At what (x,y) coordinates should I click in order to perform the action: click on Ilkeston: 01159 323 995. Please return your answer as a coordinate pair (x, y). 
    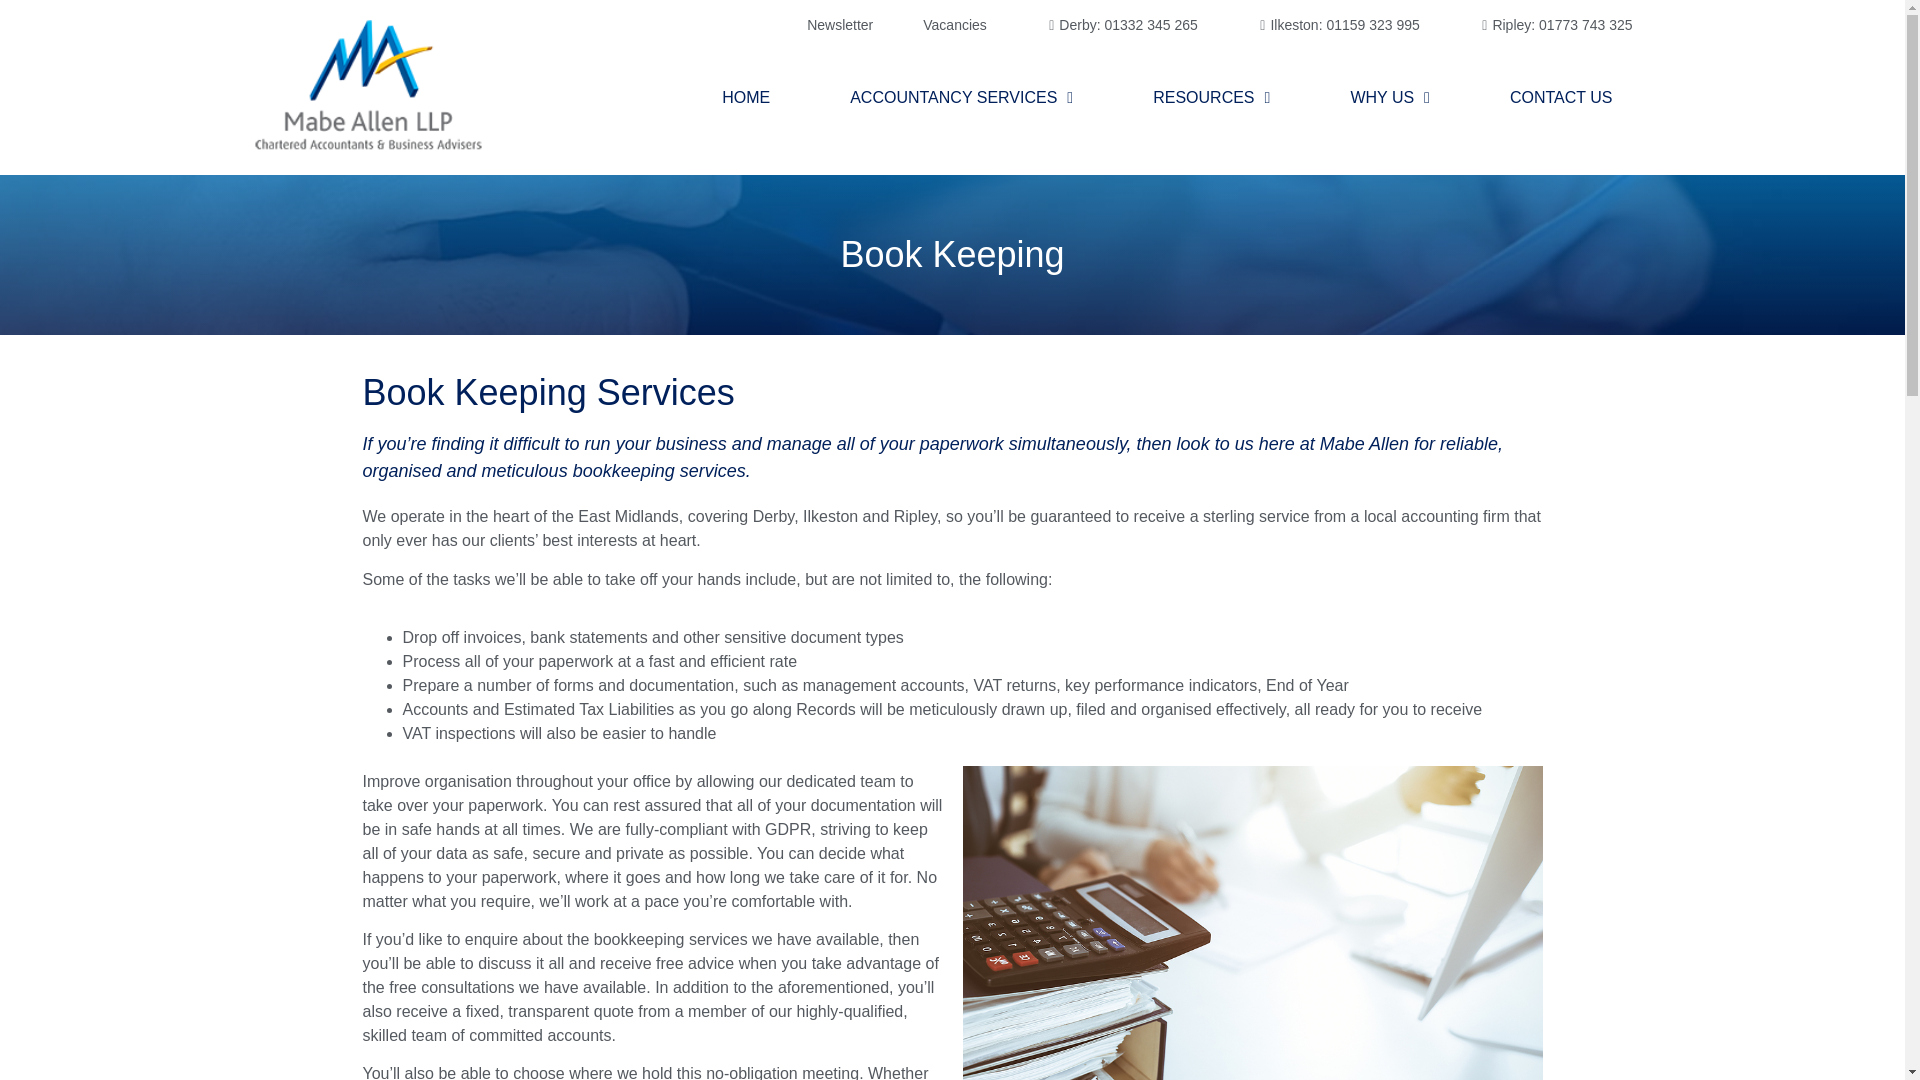
    Looking at the image, I should click on (1334, 25).